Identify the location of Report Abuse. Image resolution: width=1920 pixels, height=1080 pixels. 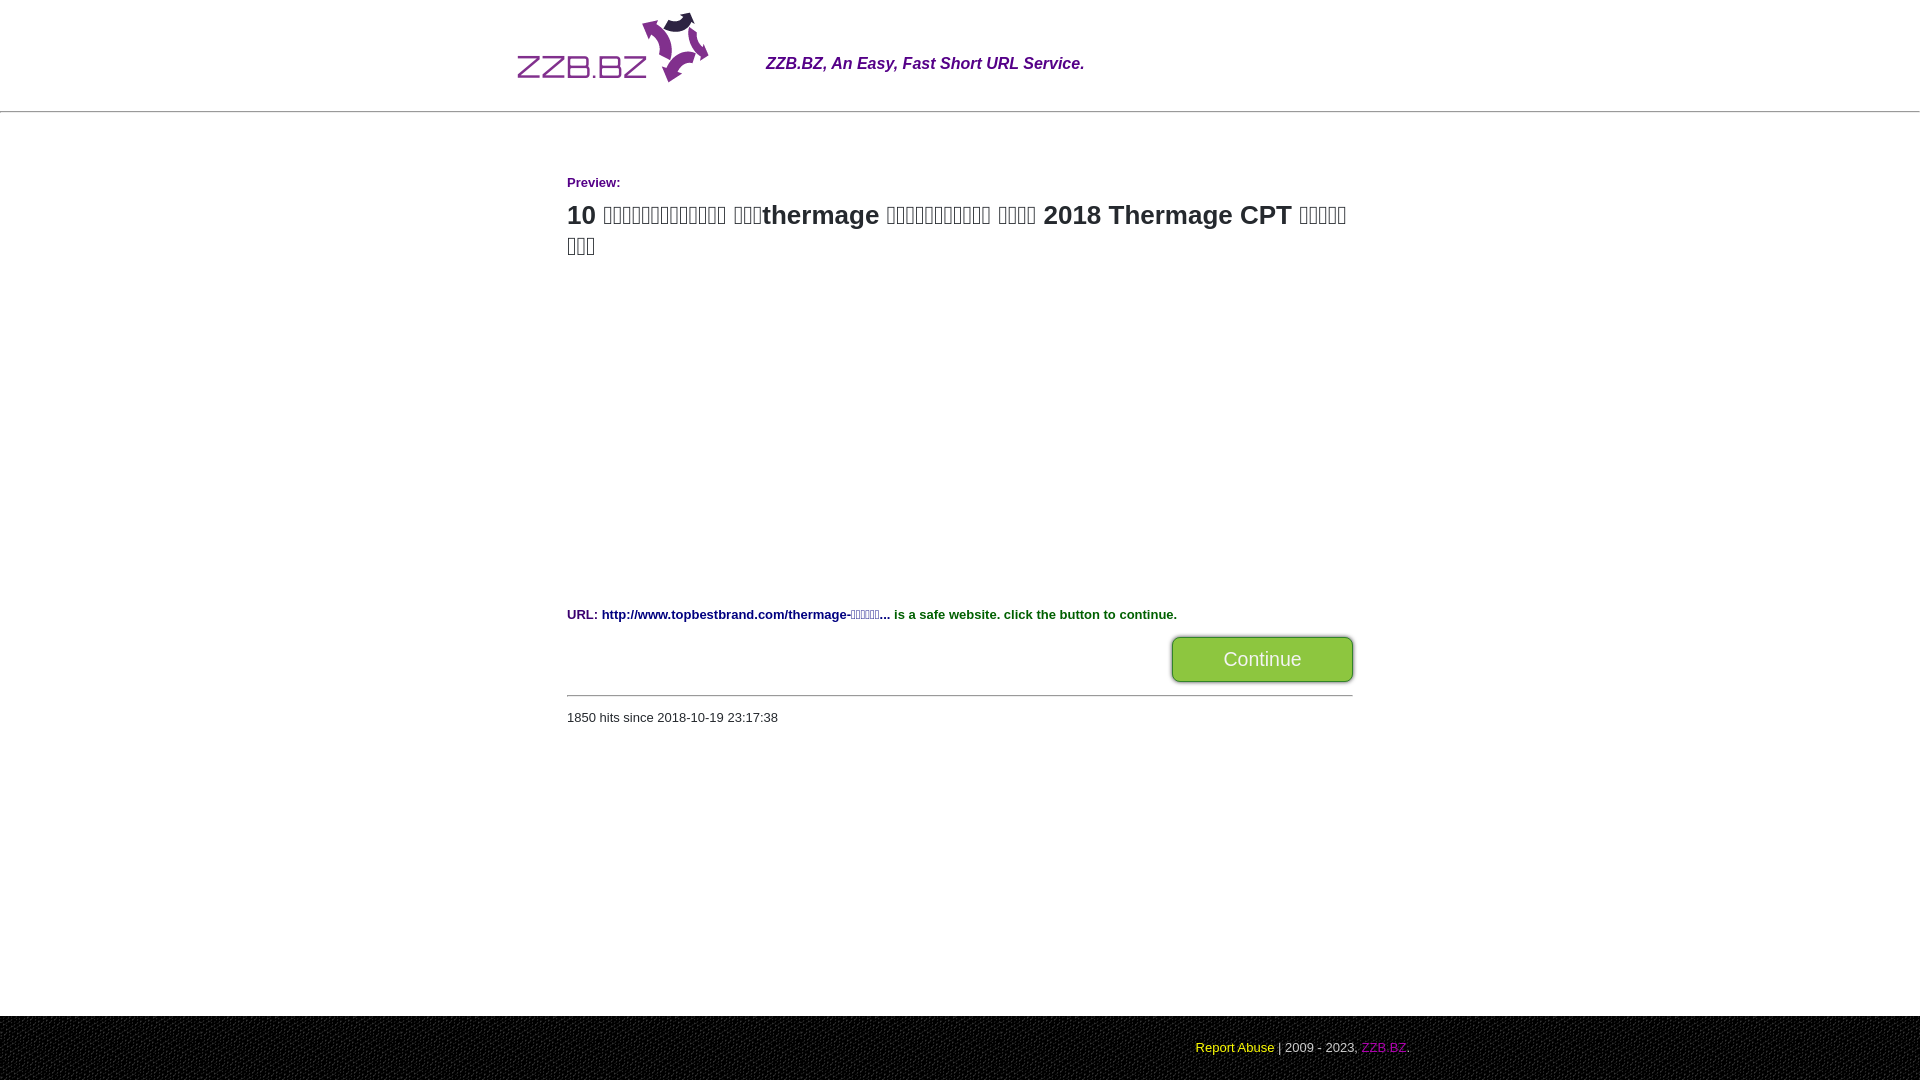
(1236, 1048).